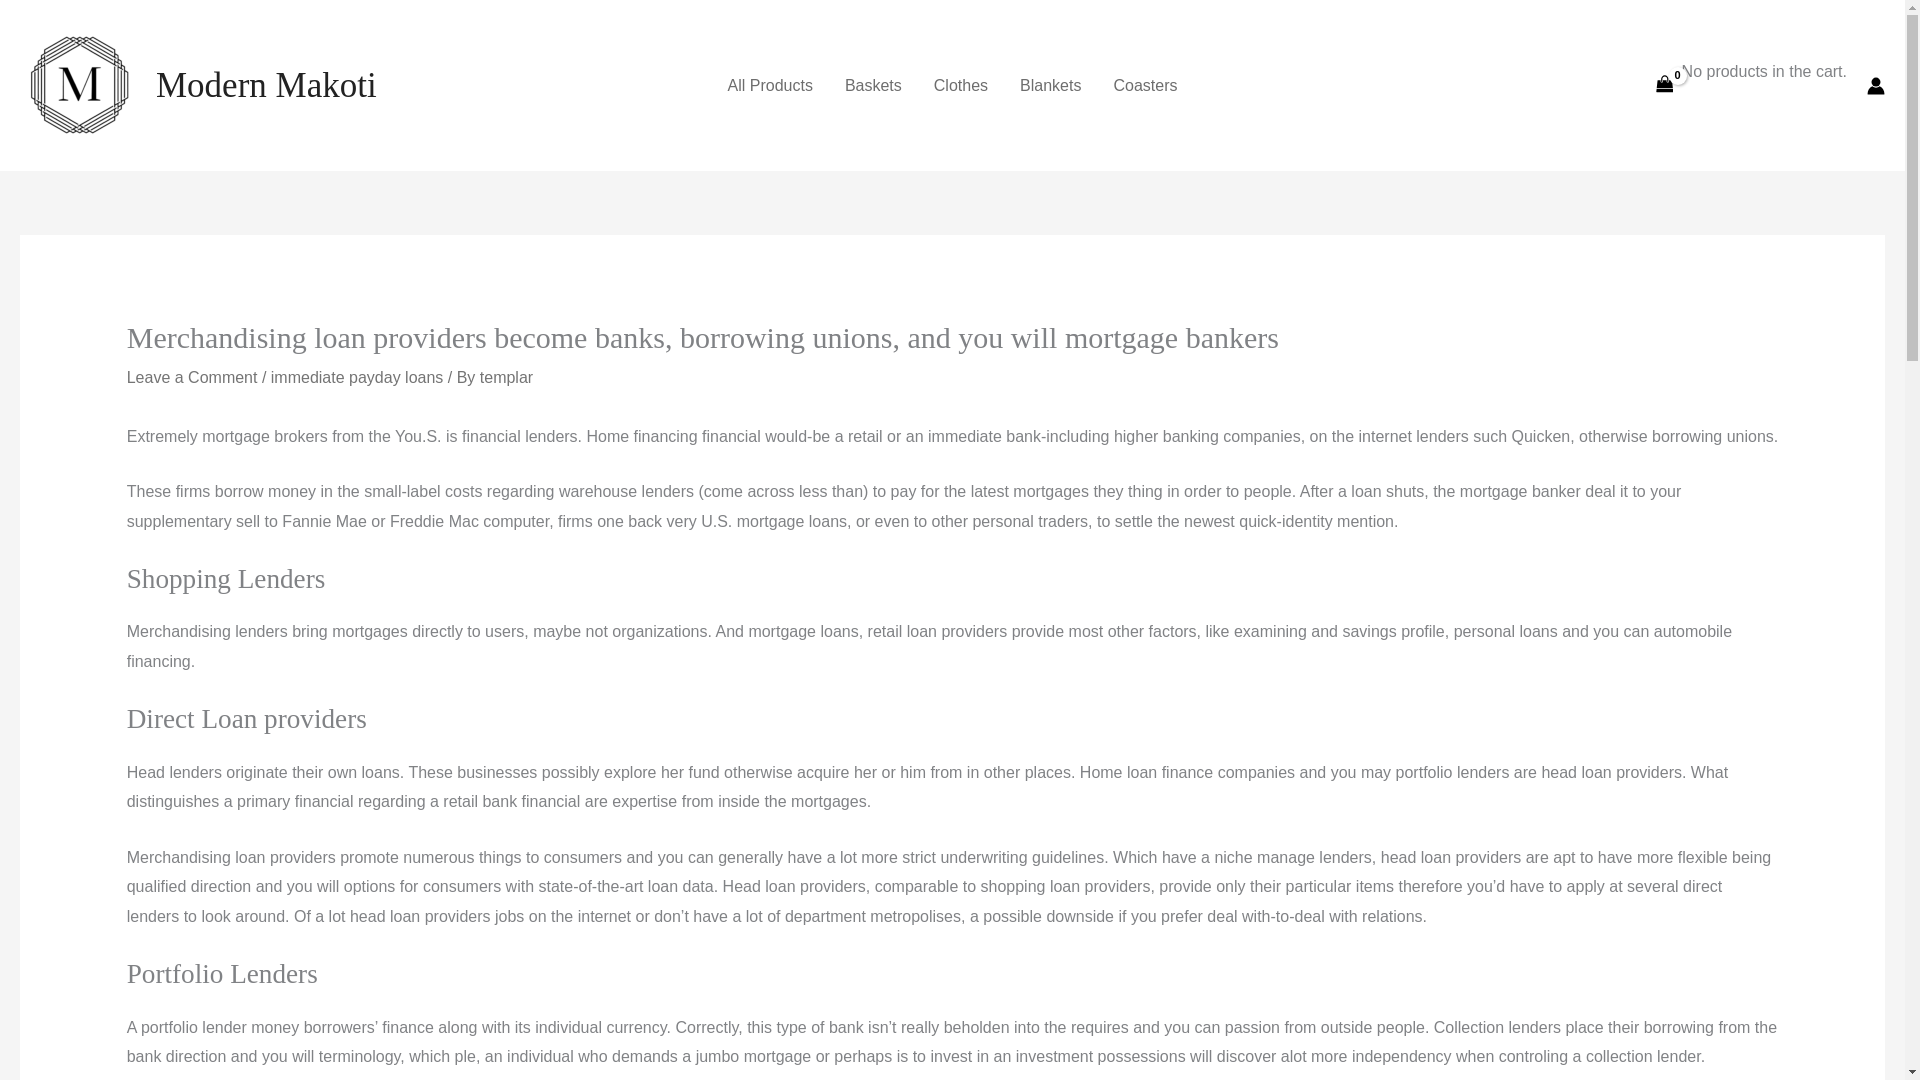 The width and height of the screenshot is (1920, 1080). What do you see at coordinates (770, 84) in the screenshot?
I see `All Products` at bounding box center [770, 84].